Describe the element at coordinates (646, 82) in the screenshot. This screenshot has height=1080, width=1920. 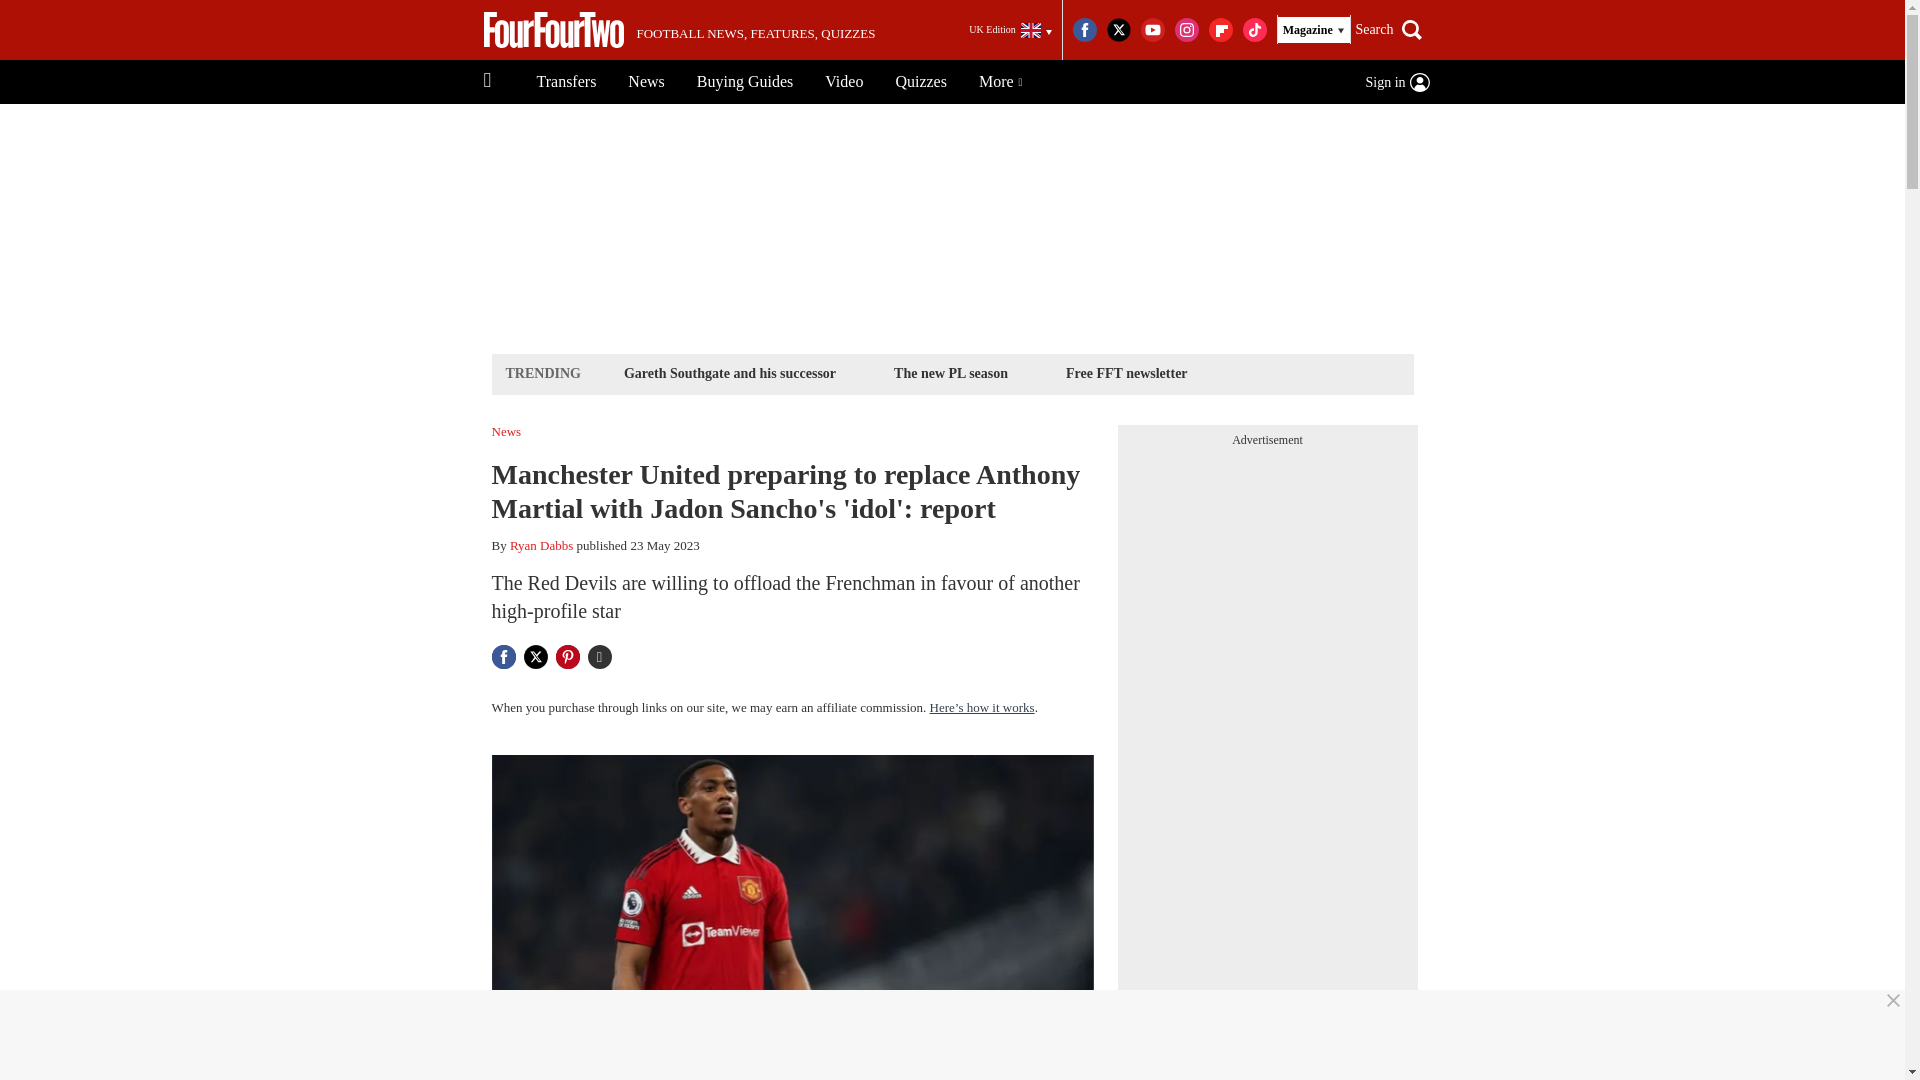
I see `News` at that location.